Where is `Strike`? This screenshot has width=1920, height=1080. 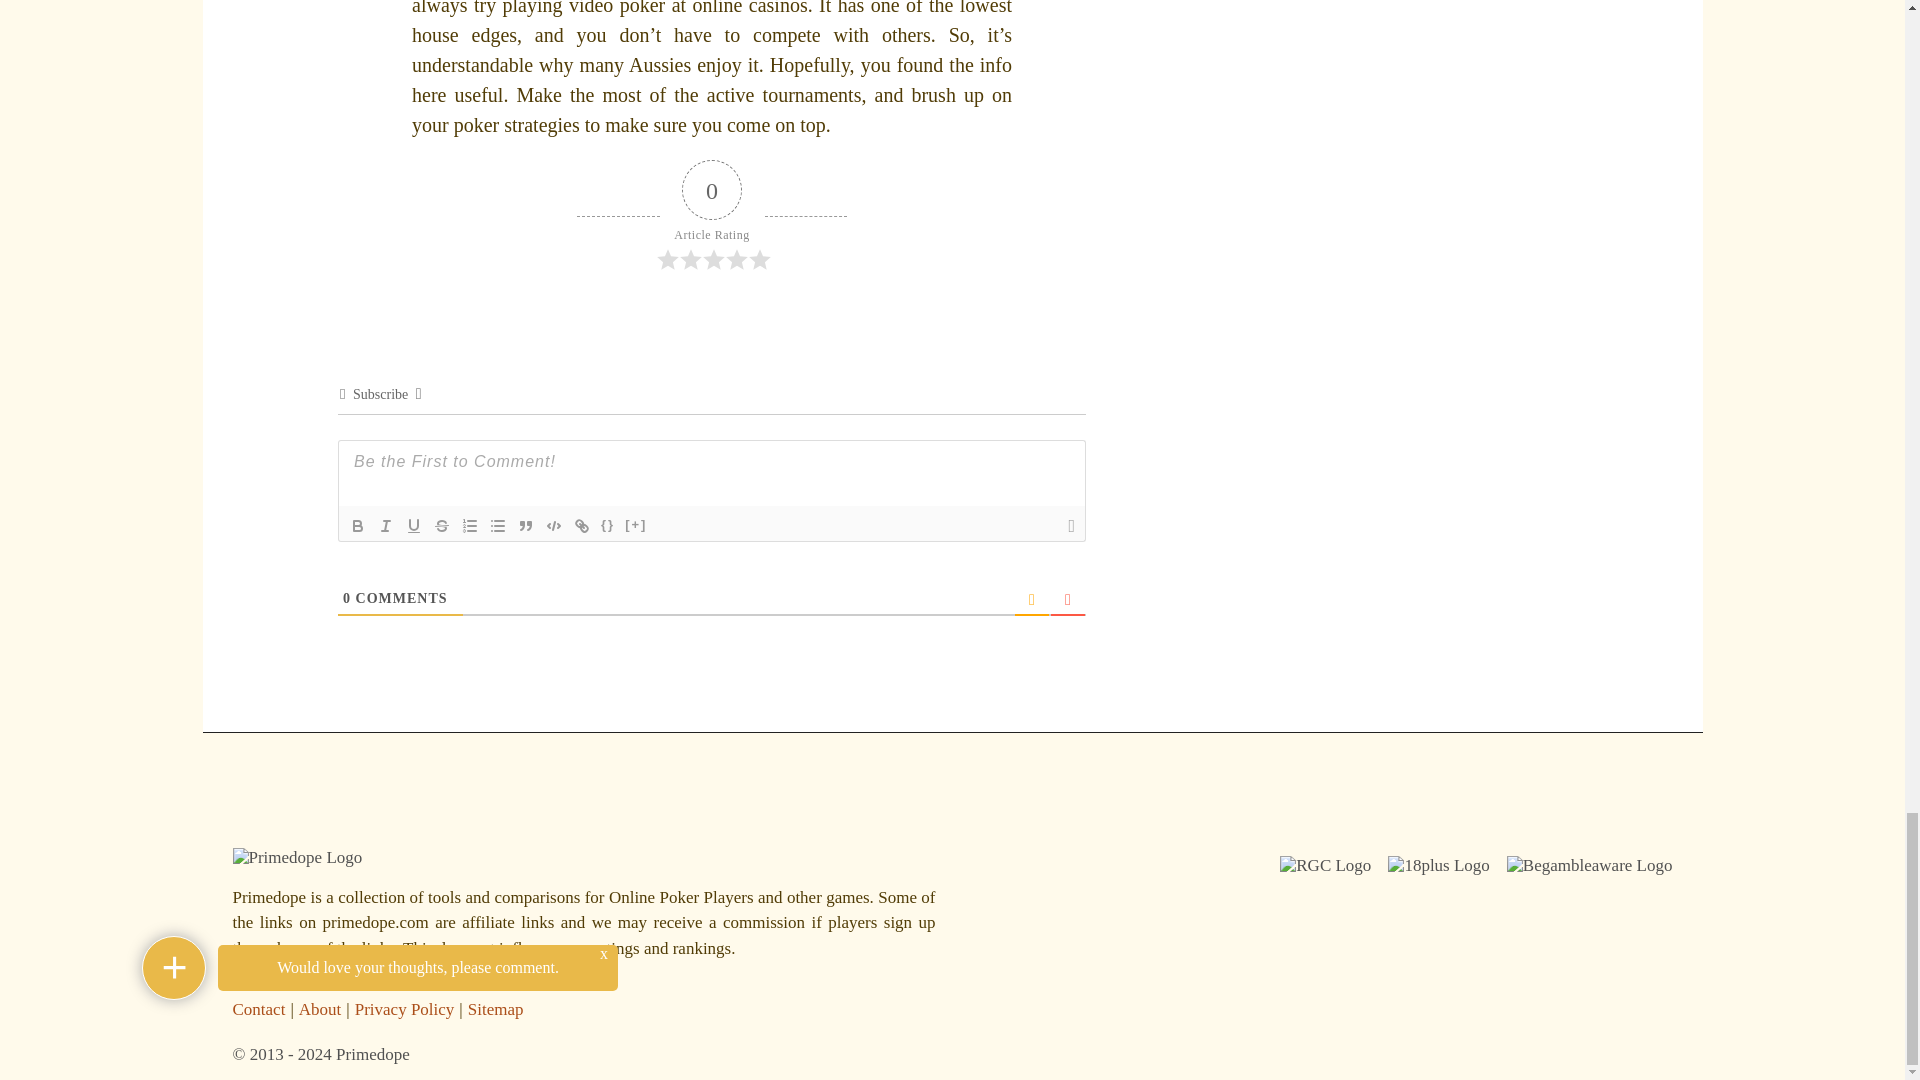 Strike is located at coordinates (442, 524).